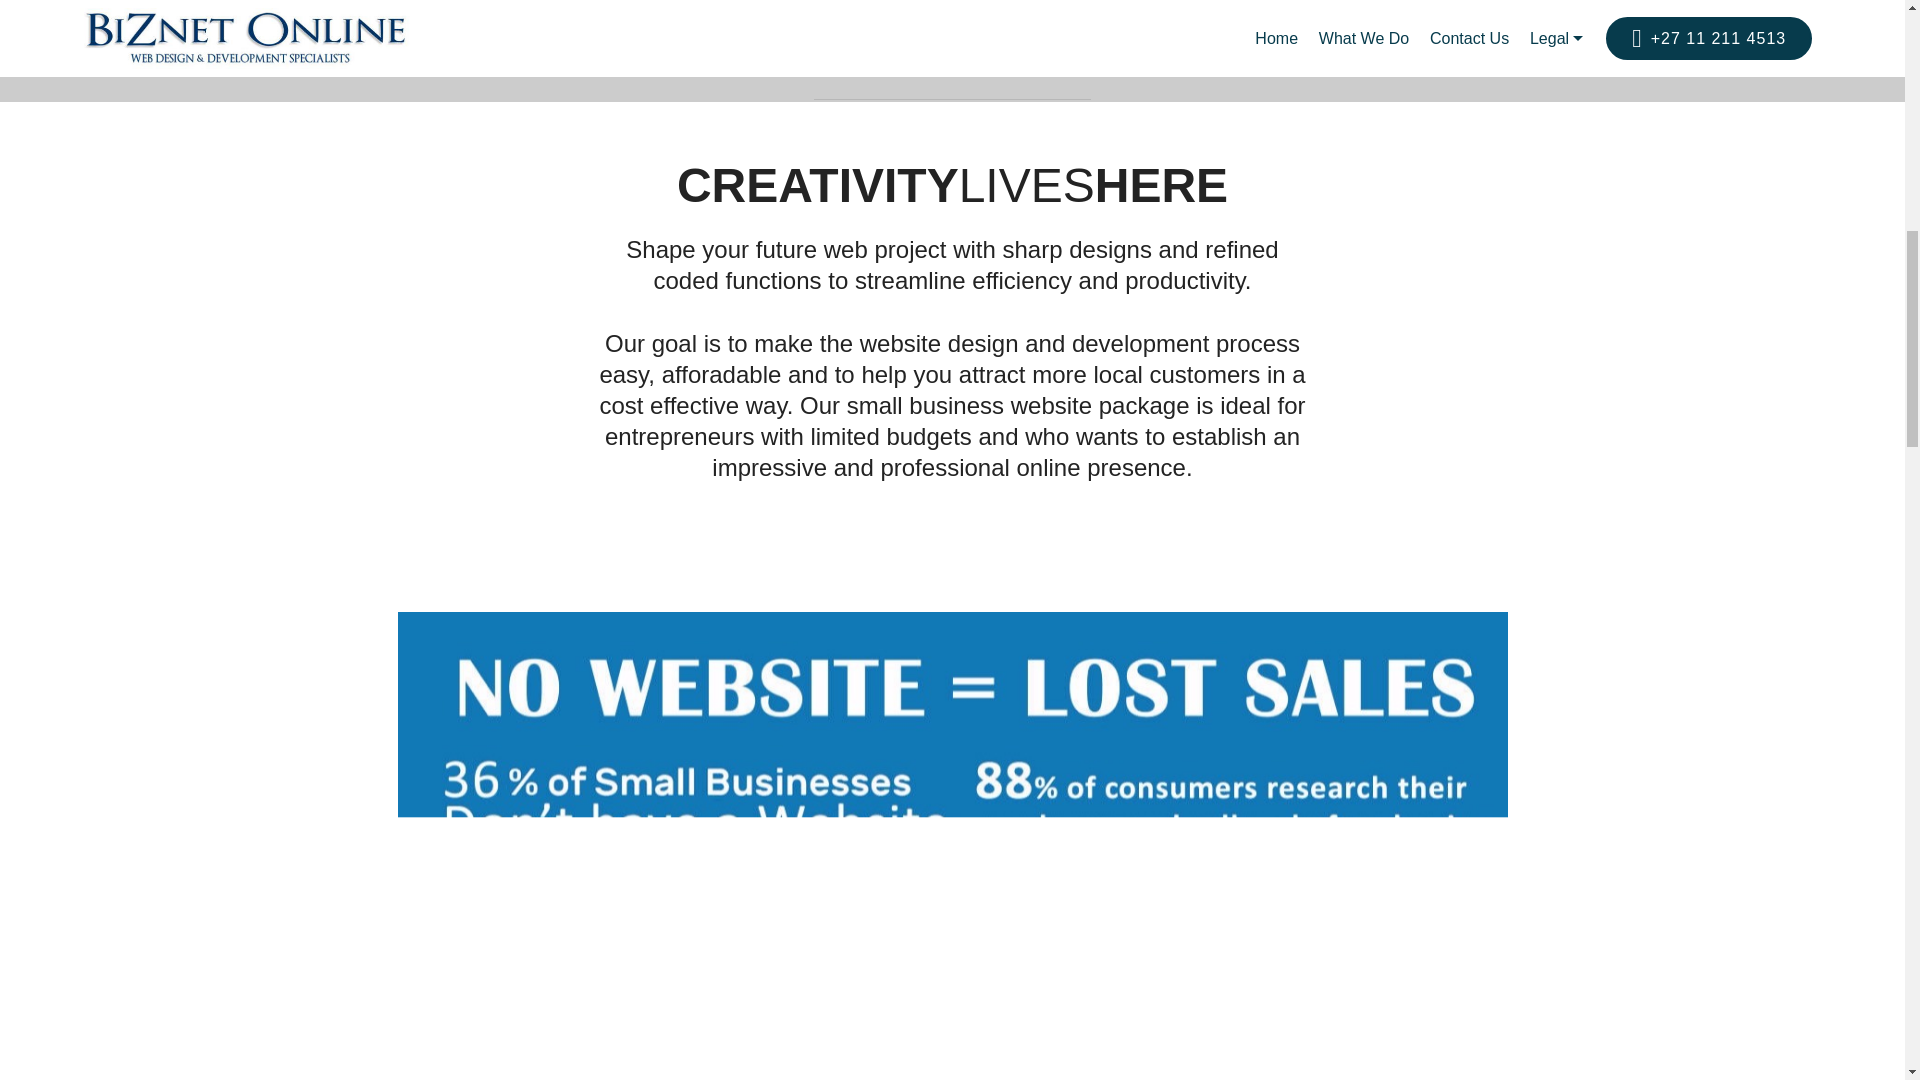 The width and height of the screenshot is (1920, 1080). Describe the element at coordinates (952, 42) in the screenshot. I see `FOR ALL OFFICIAL INFORMATION AND UPDATES REGARDING COVID-19` at that location.